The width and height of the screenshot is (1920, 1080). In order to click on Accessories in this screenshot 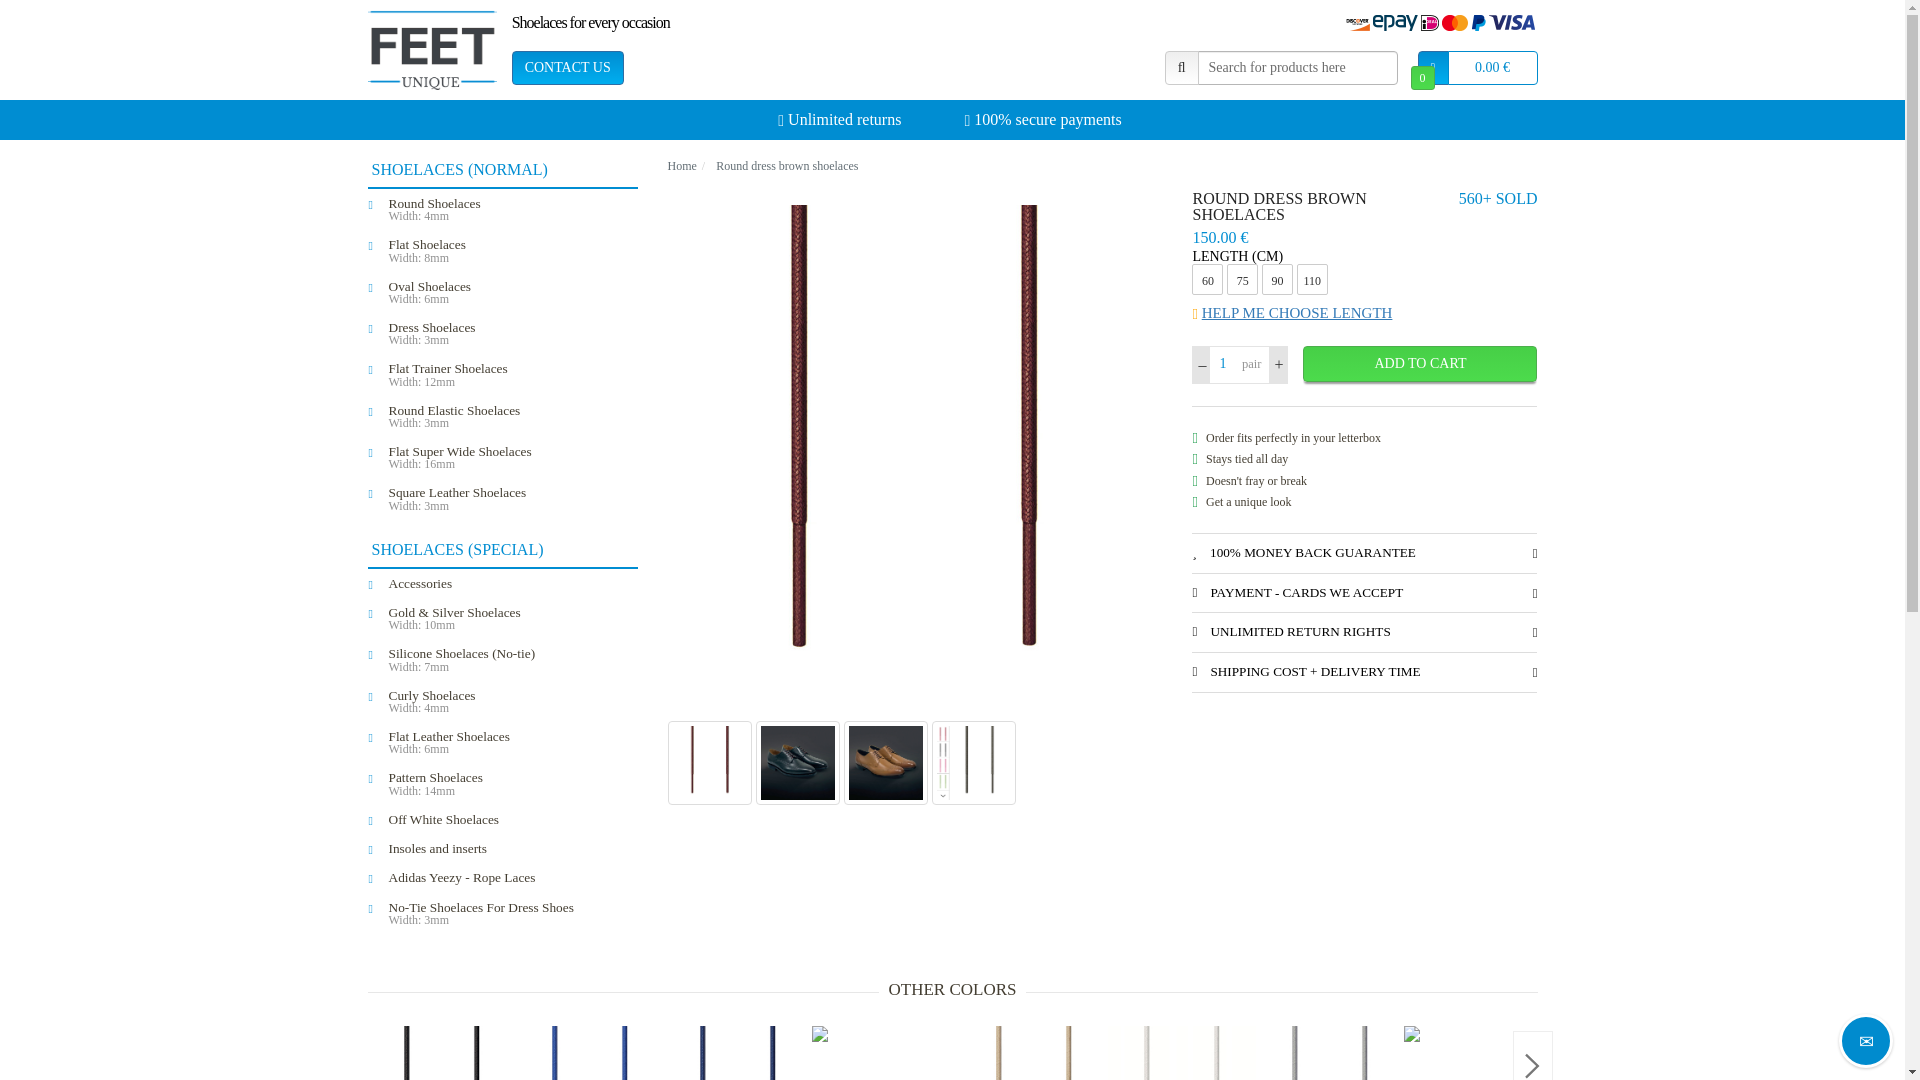, I will do `click(511, 584)`.